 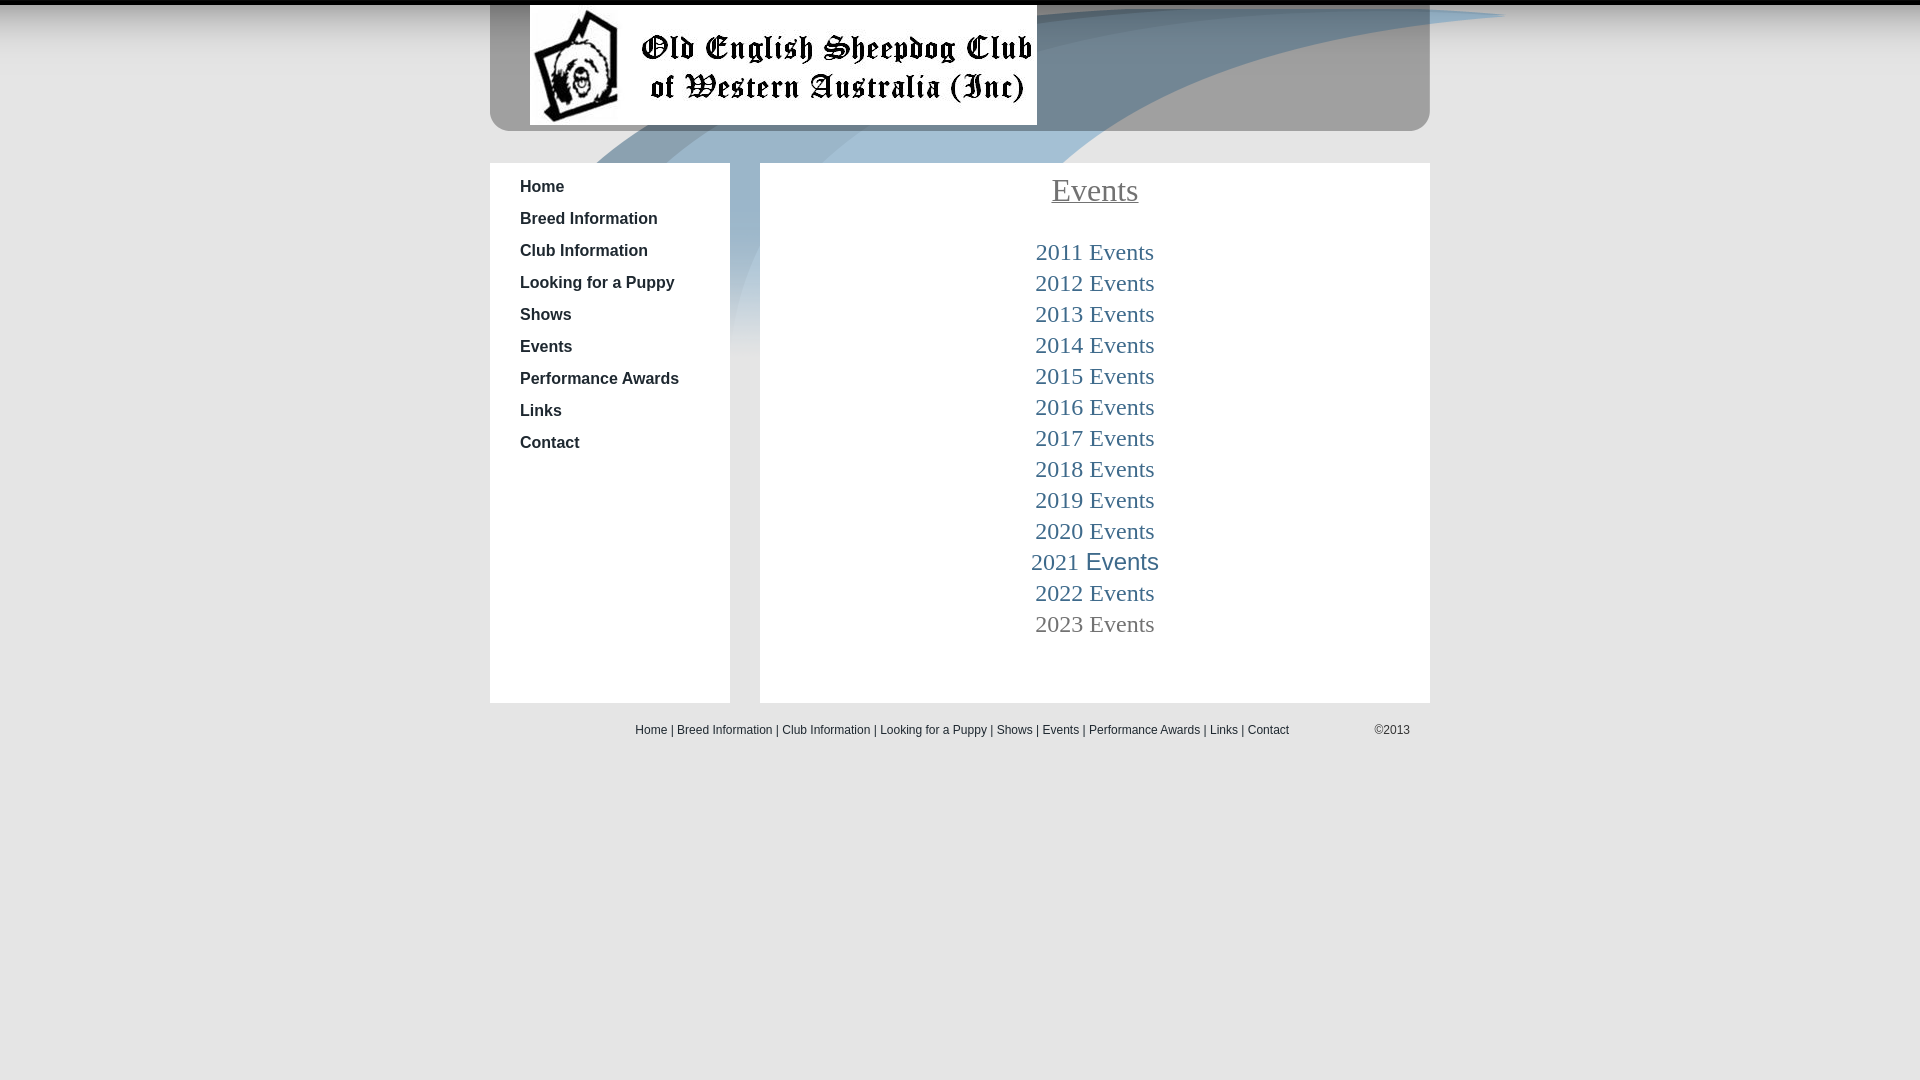 I want to click on Breed Information, so click(x=589, y=218).